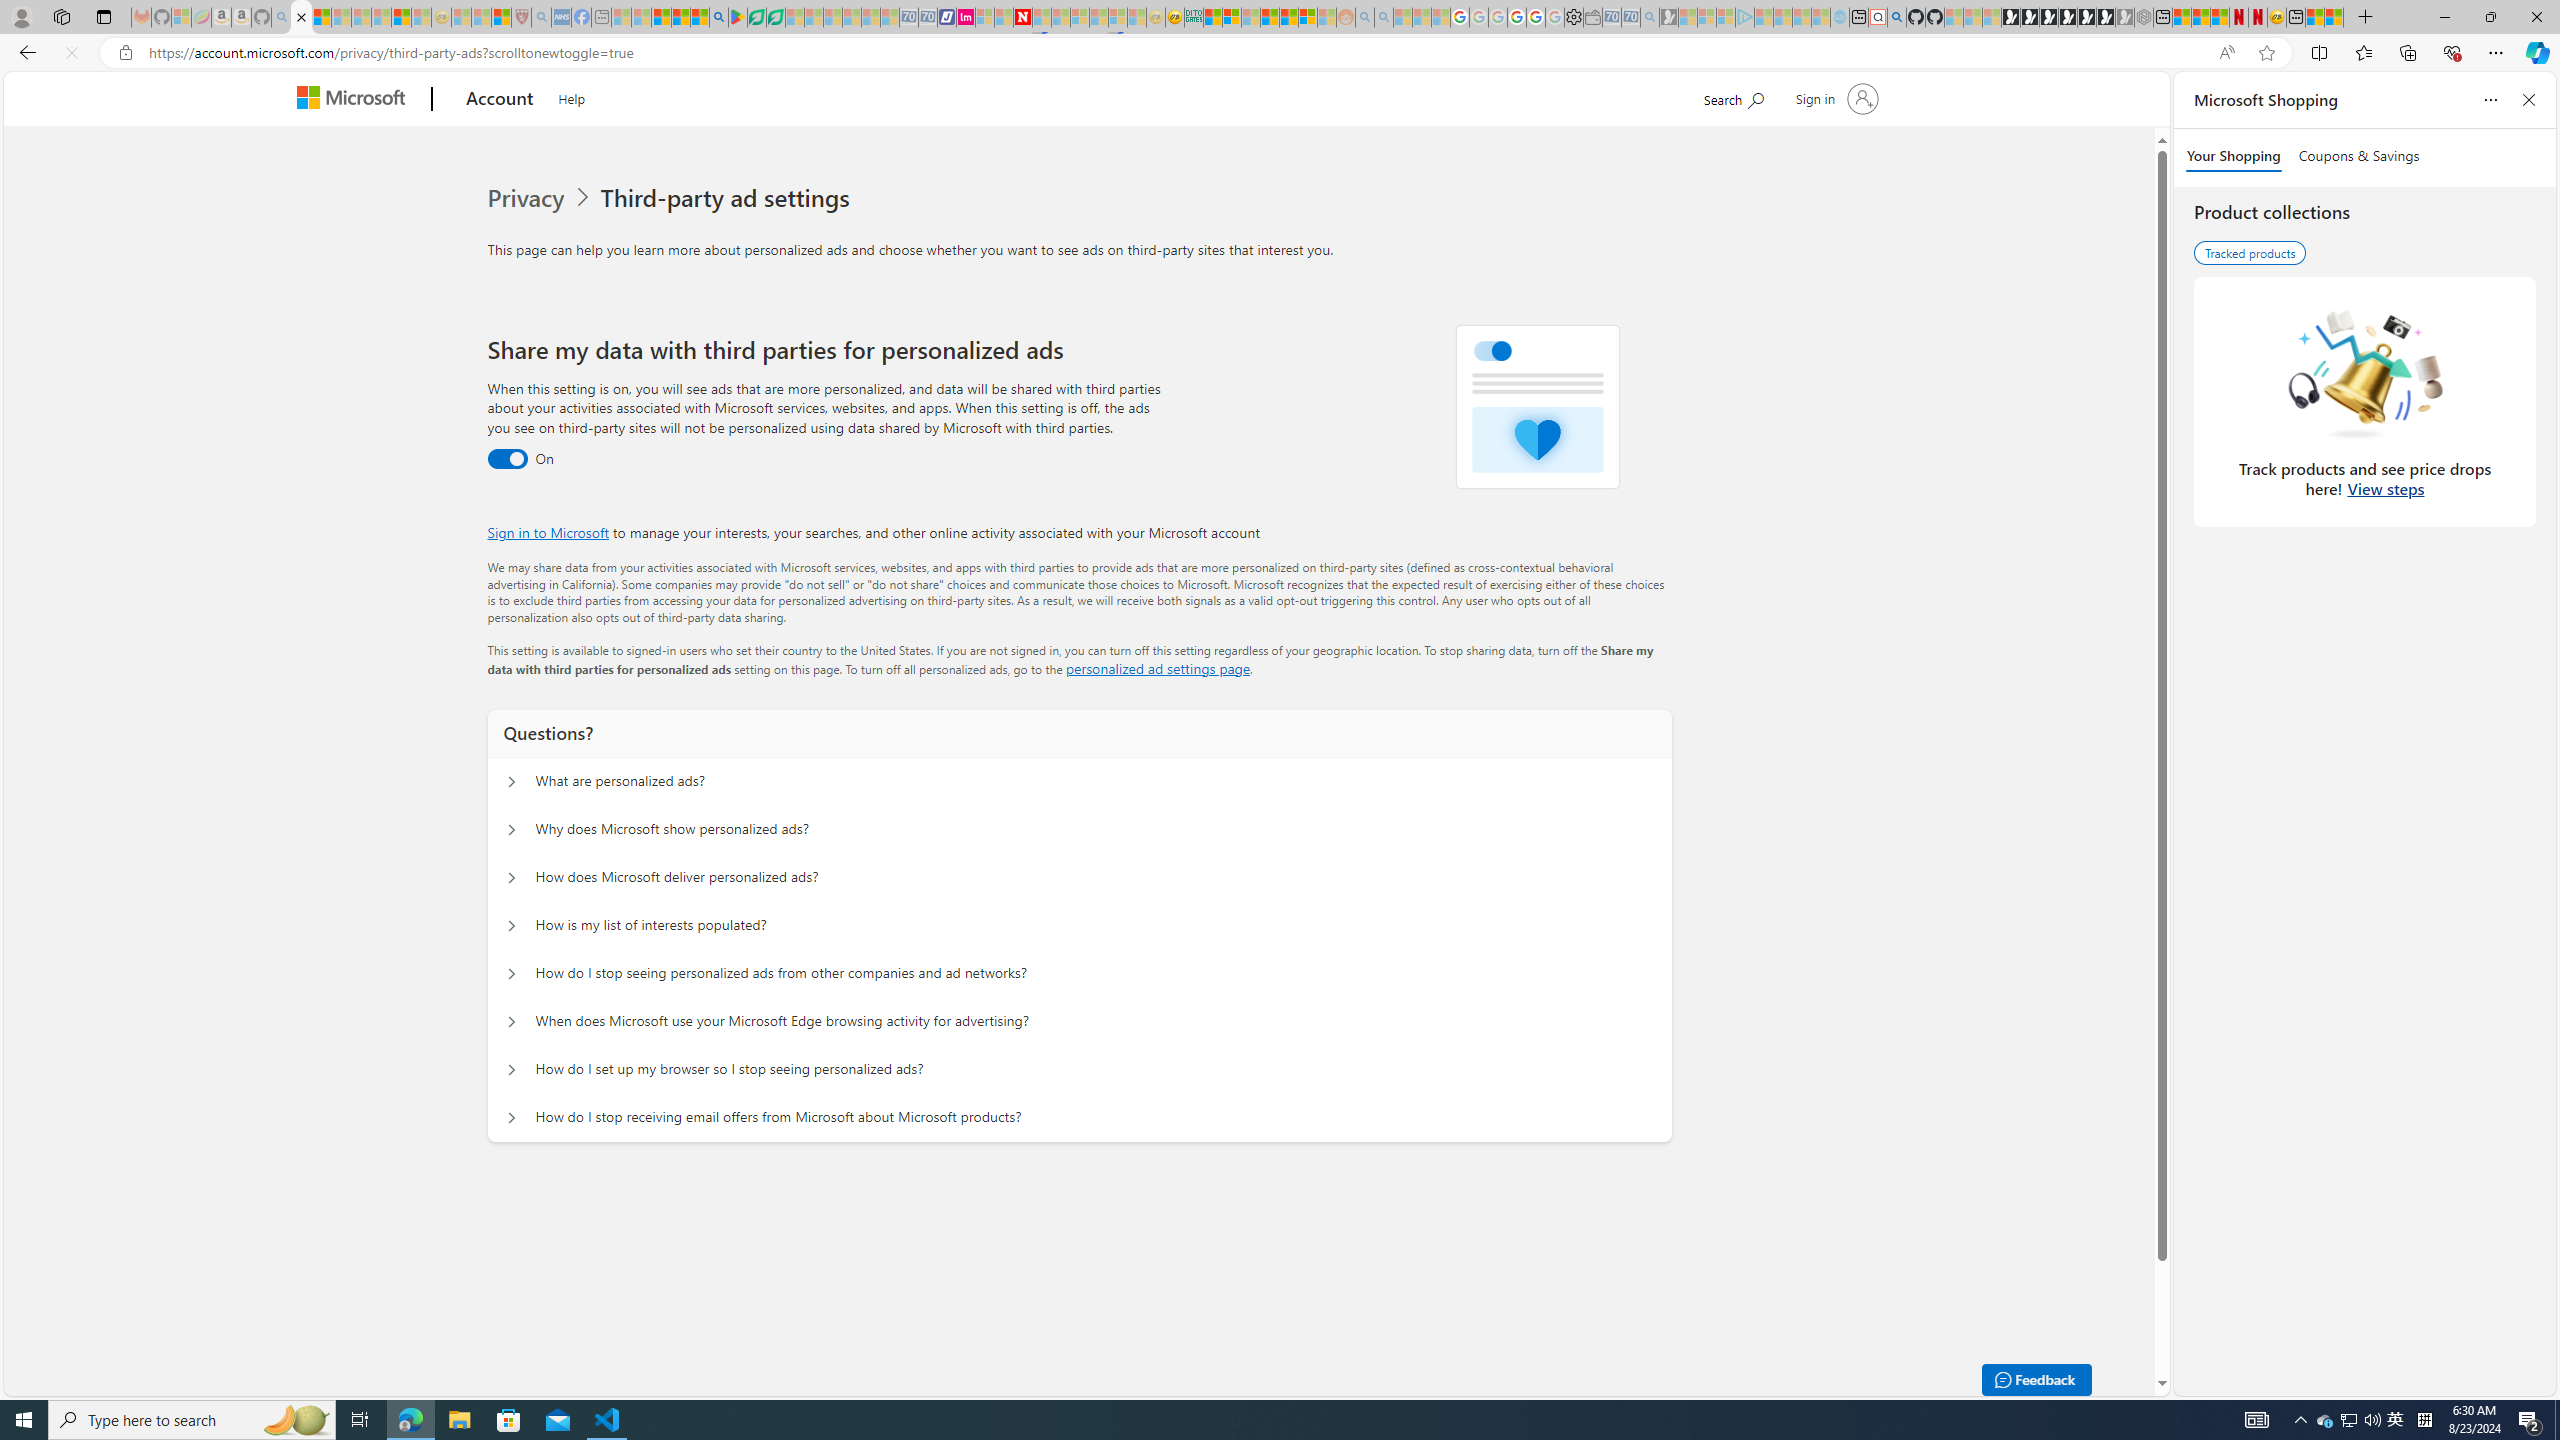 The width and height of the screenshot is (2560, 1440). What do you see at coordinates (775, 17) in the screenshot?
I see `Microsoft Word - consumer-privacy address update 2.2021` at bounding box center [775, 17].